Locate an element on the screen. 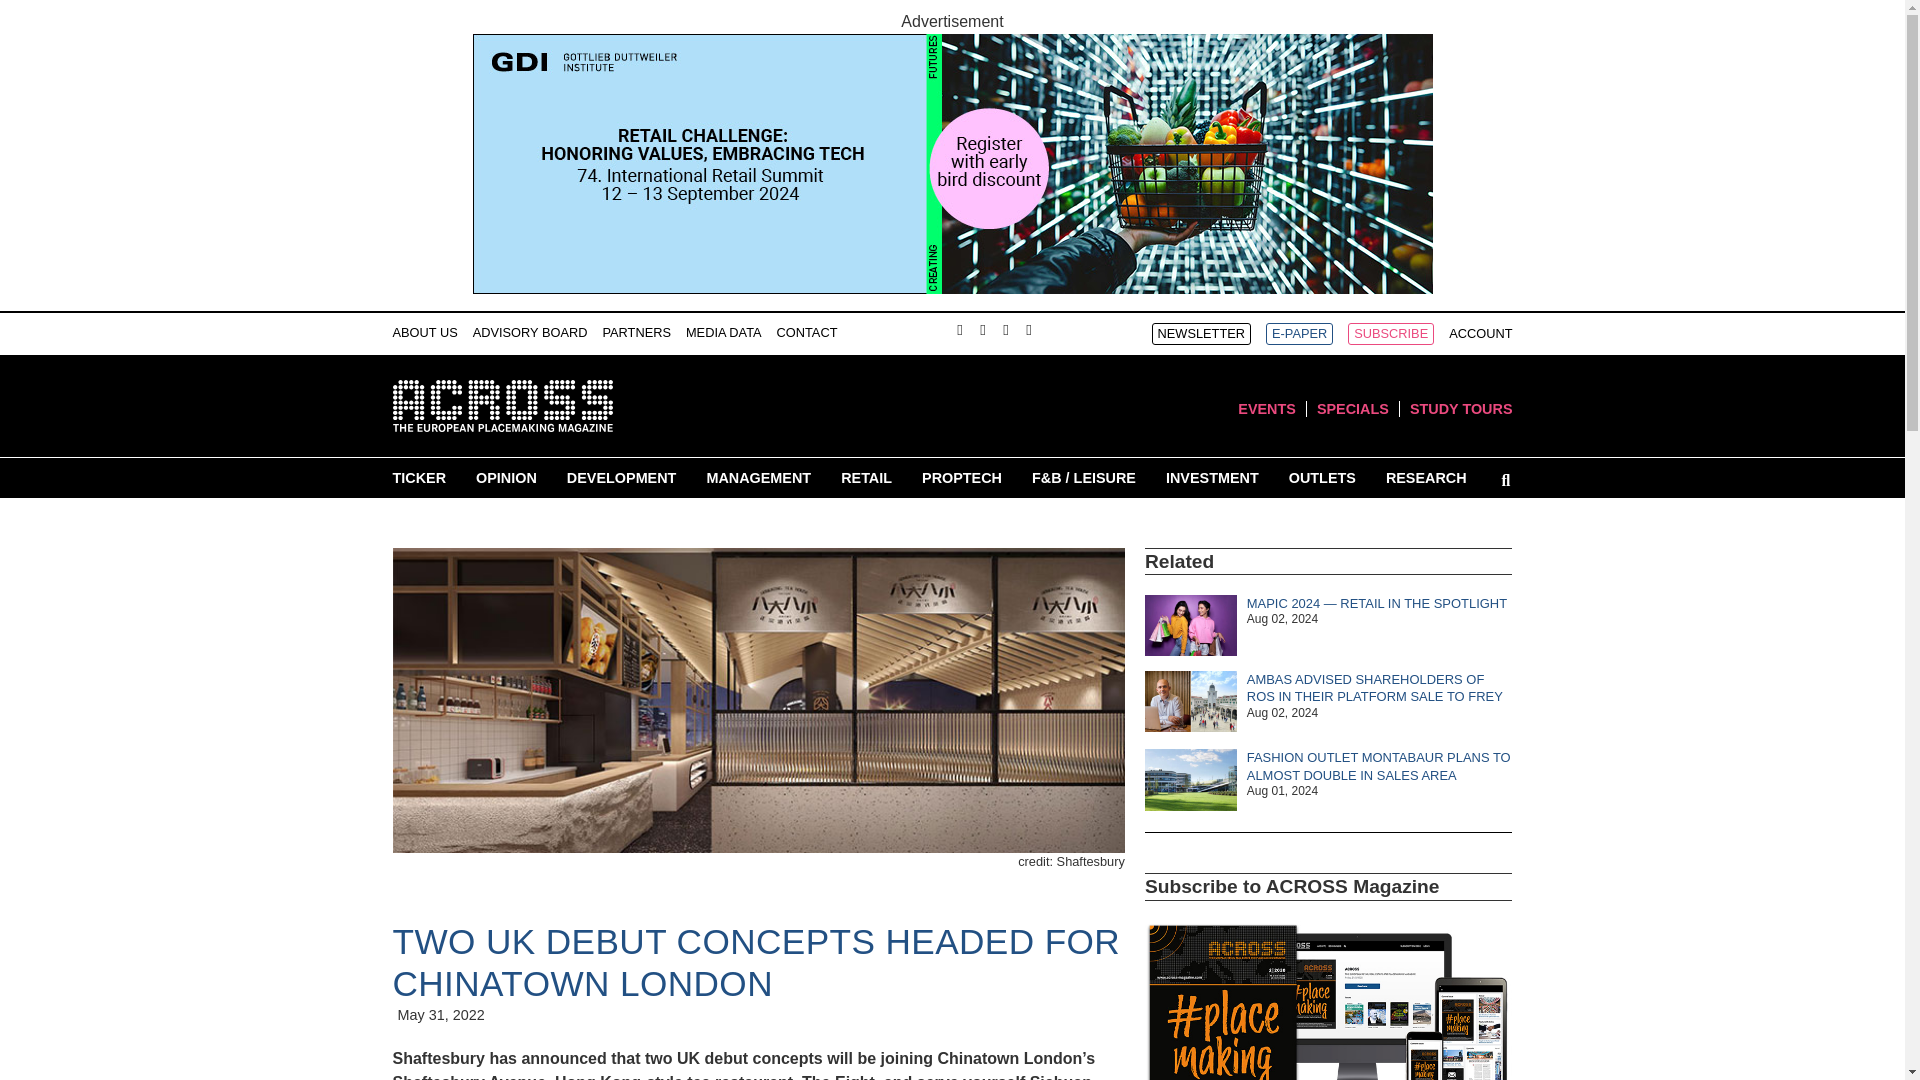  ADVISORY BOARD is located at coordinates (530, 332).